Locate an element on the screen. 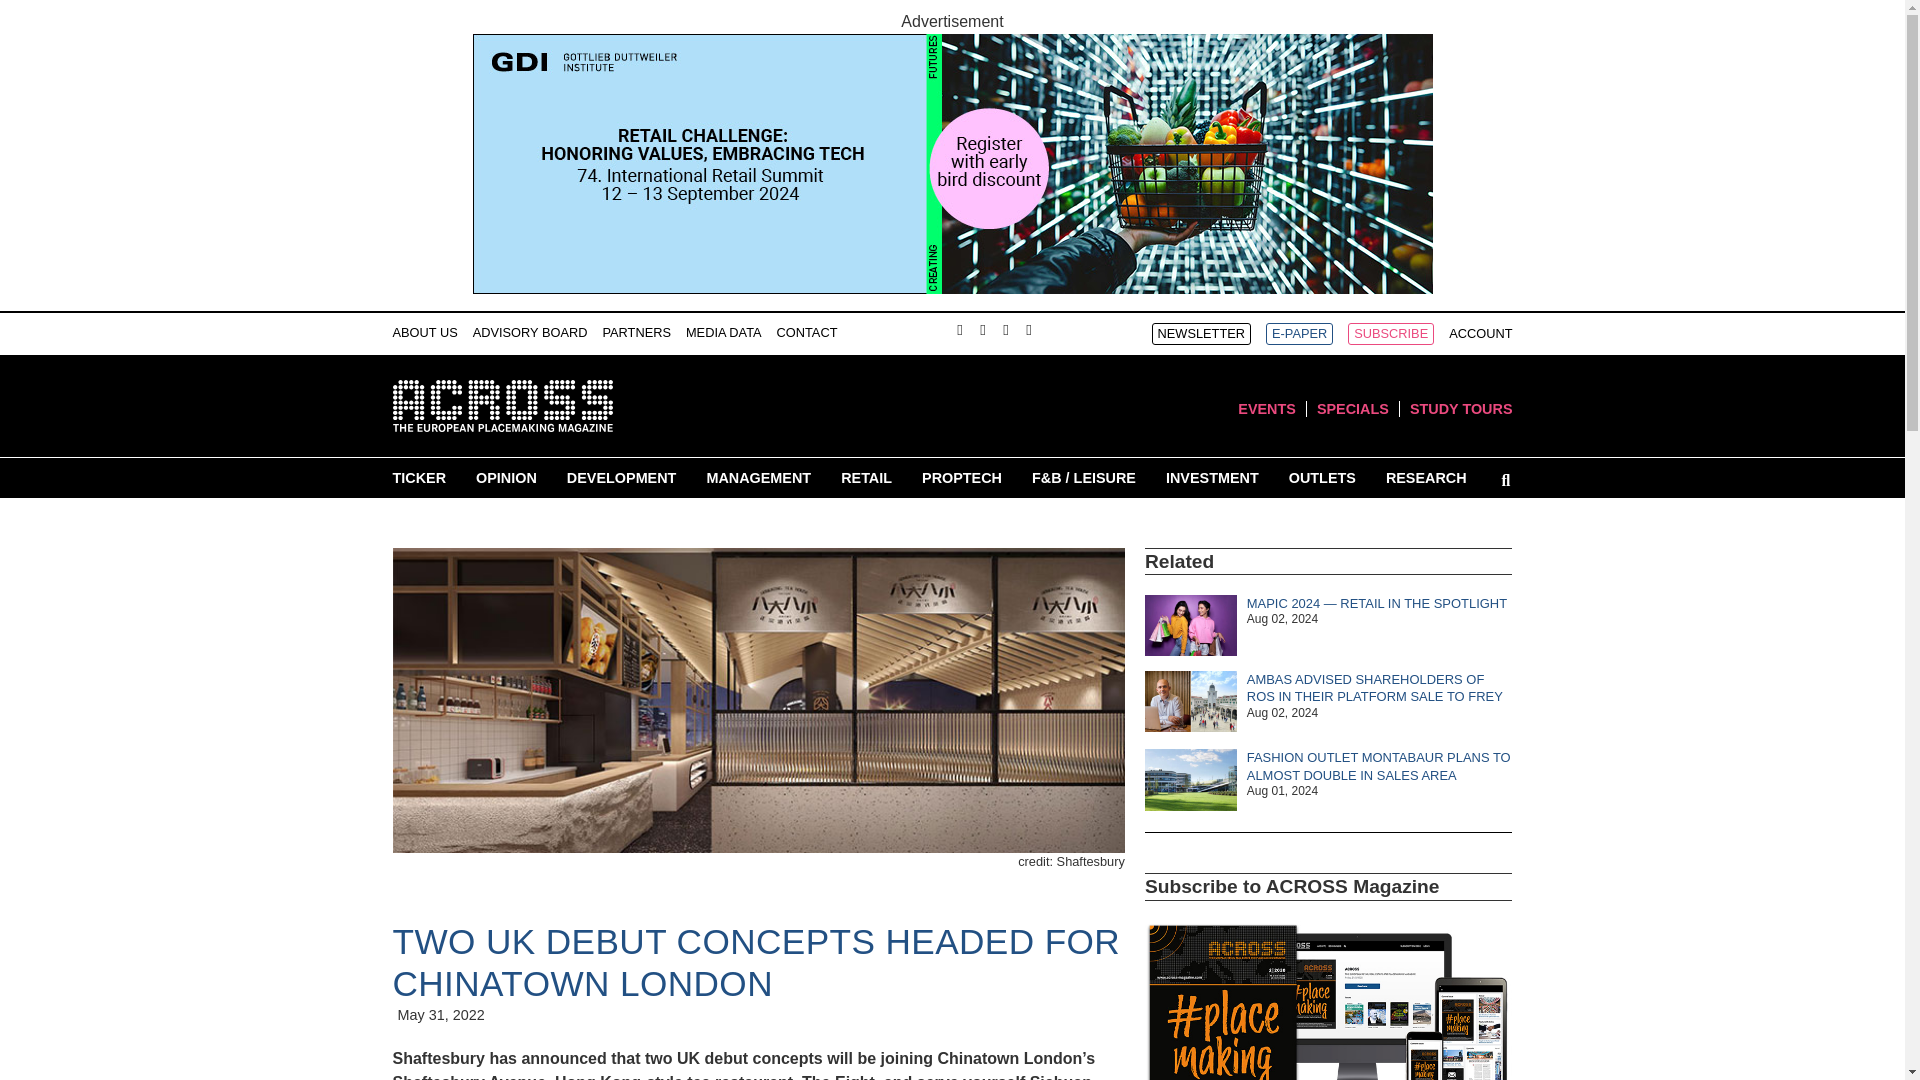  ADVISORY BOARD is located at coordinates (530, 332).